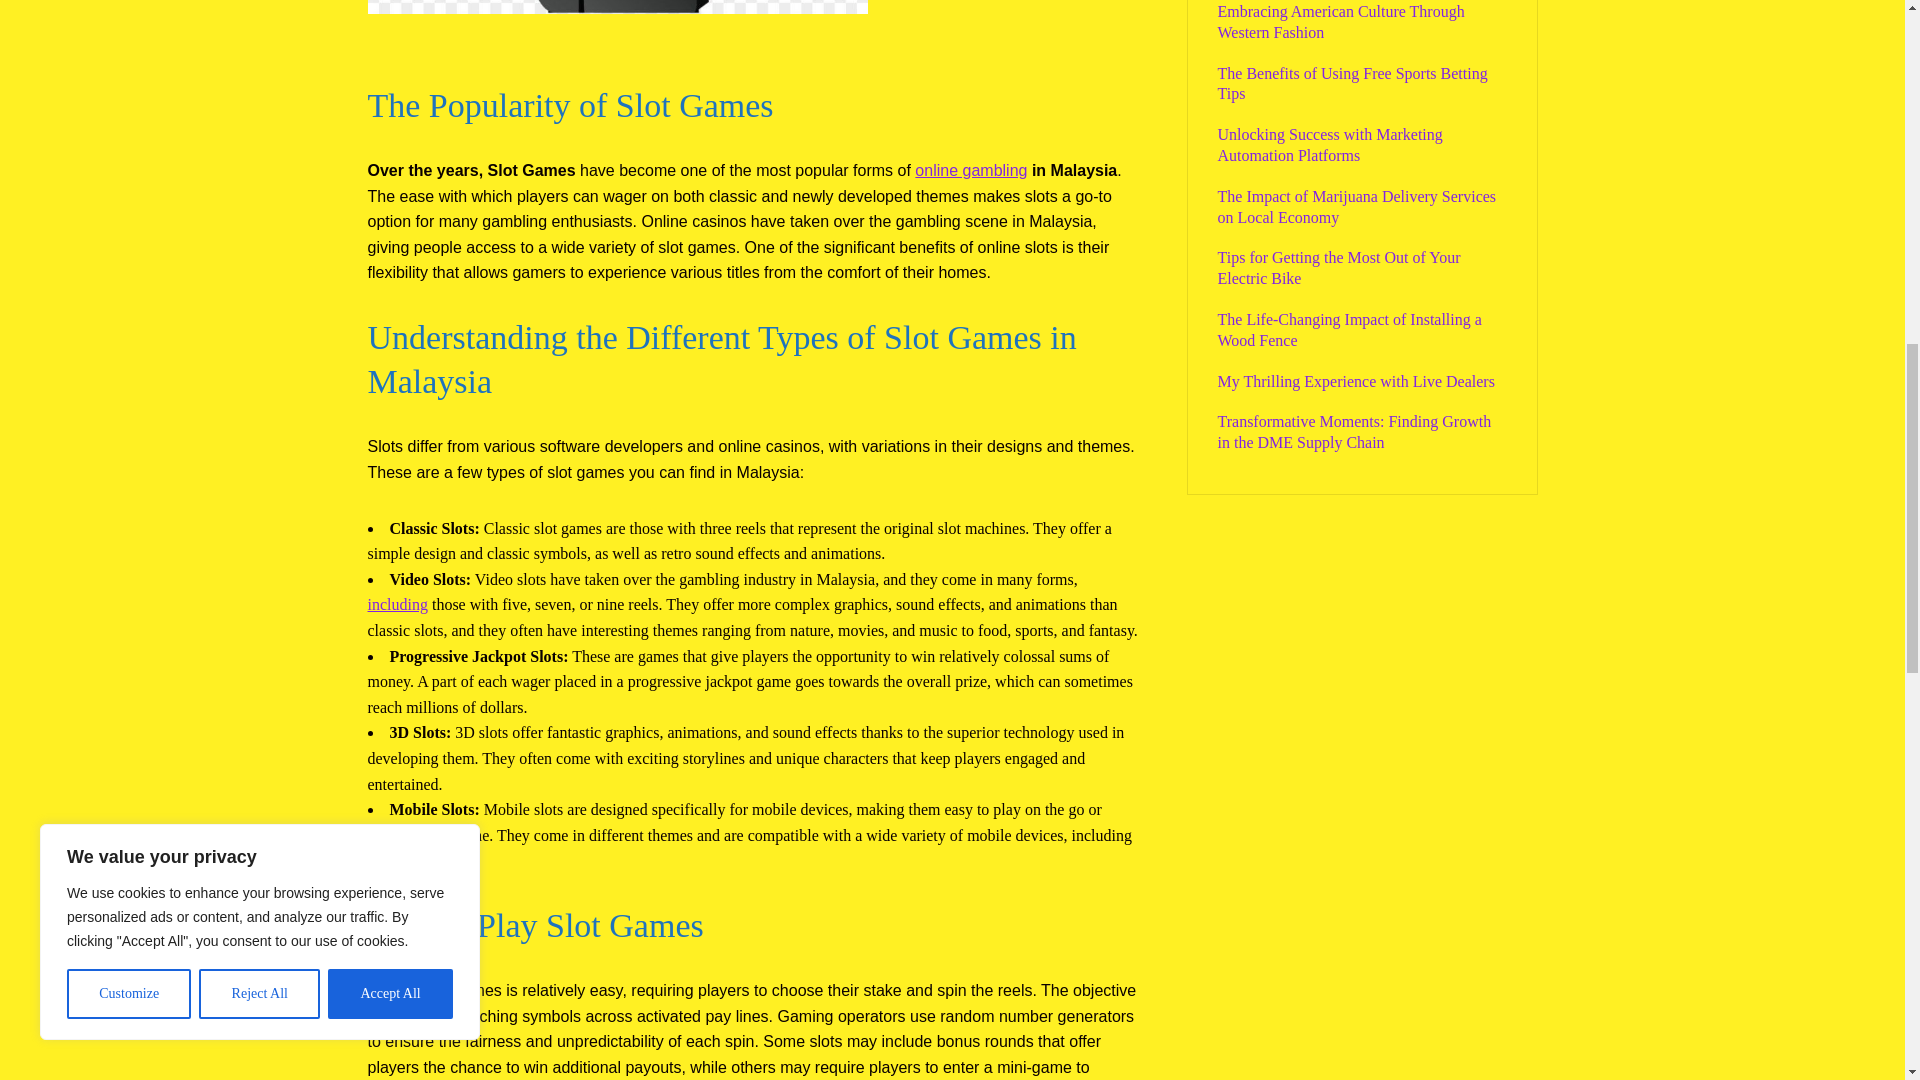  Describe the element at coordinates (971, 170) in the screenshot. I see `online gambling` at that location.